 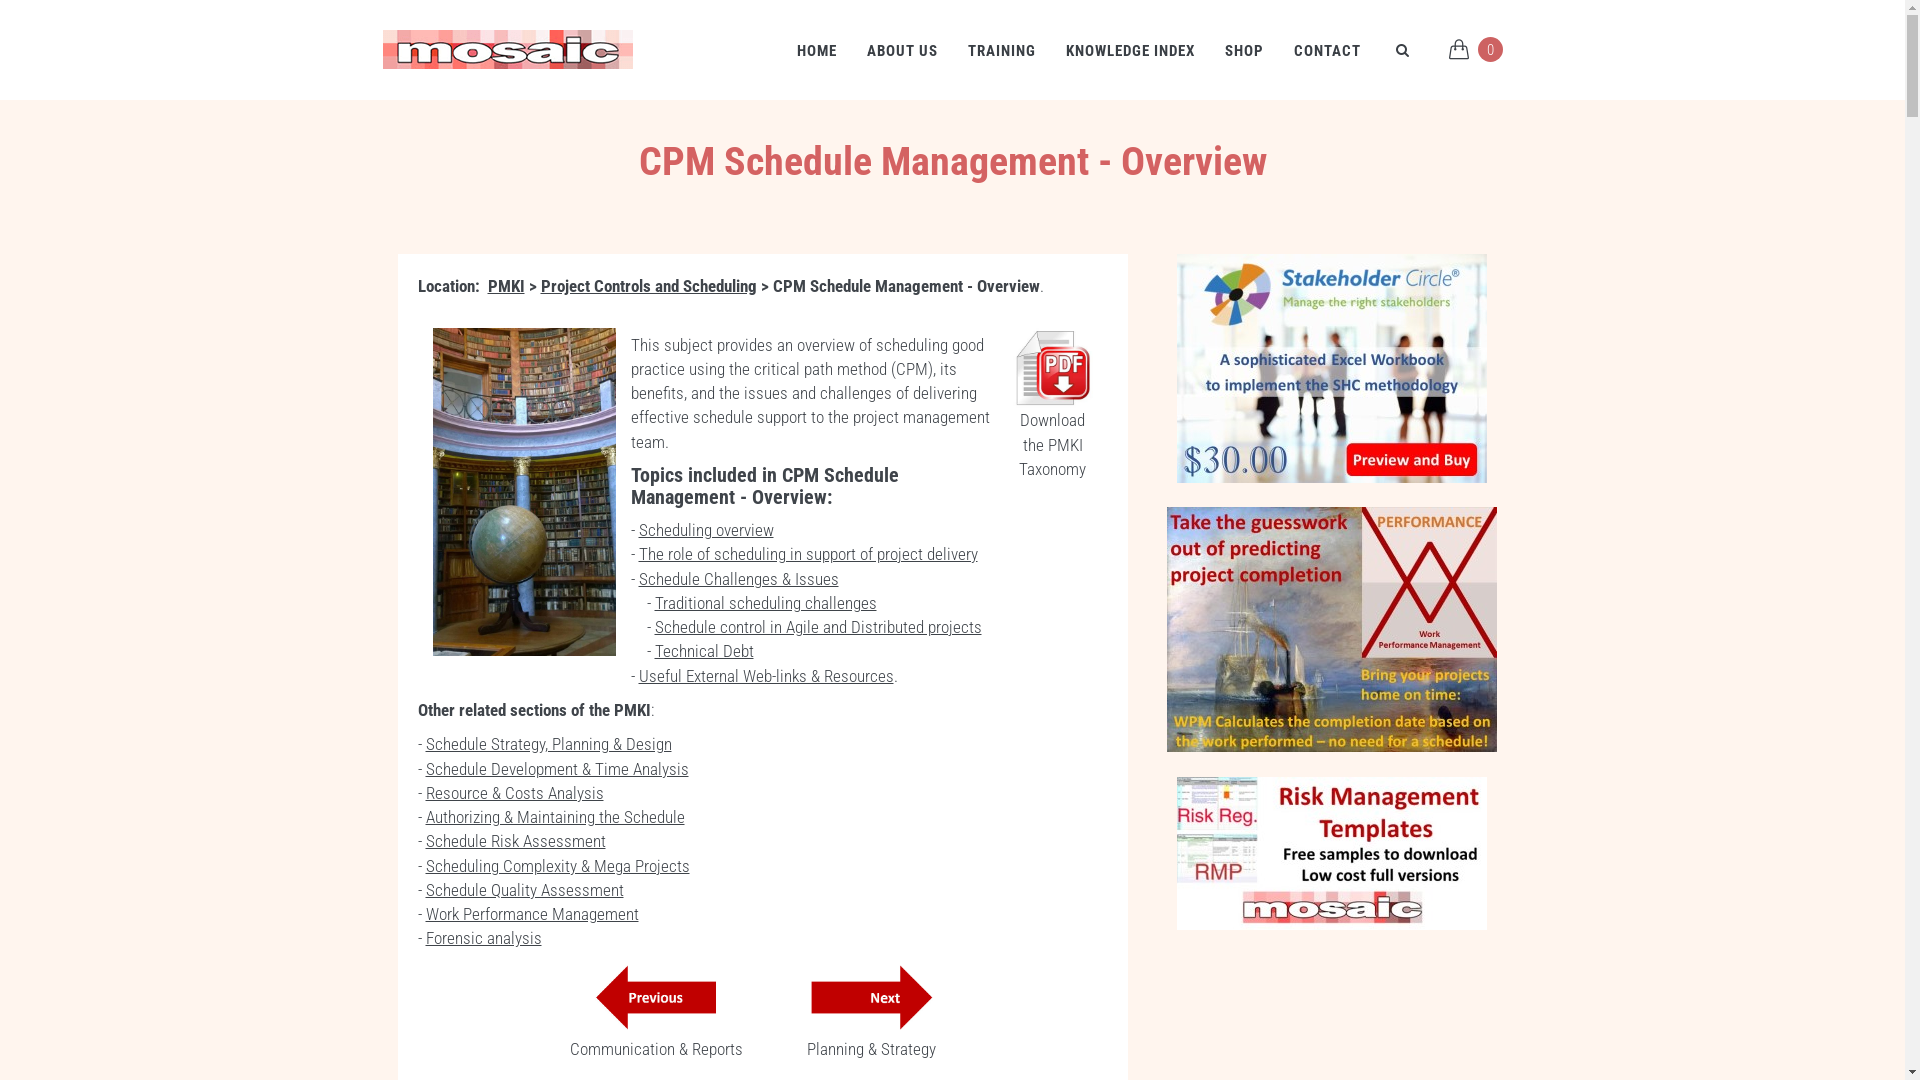 What do you see at coordinates (484, 938) in the screenshot?
I see `Forensic analysis` at bounding box center [484, 938].